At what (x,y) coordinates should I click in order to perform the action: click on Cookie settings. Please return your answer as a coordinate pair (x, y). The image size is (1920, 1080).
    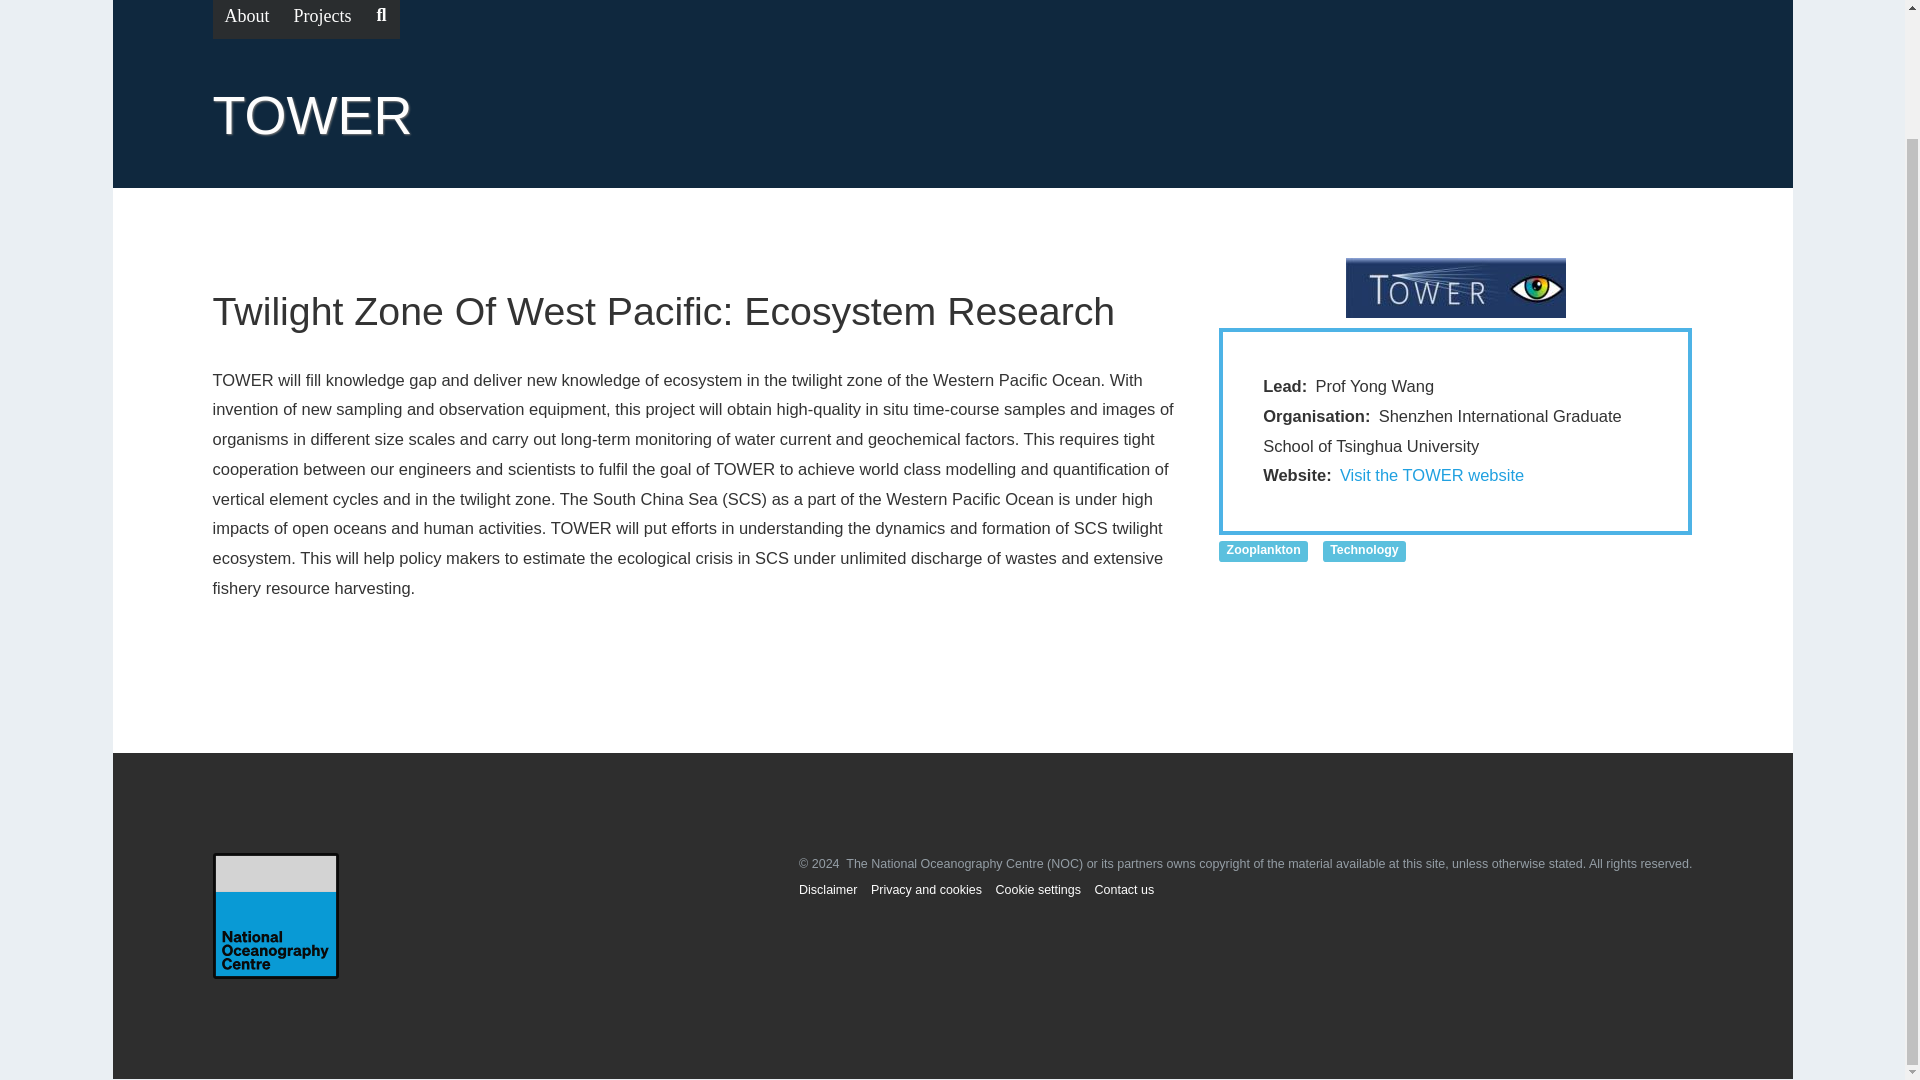
    Looking at the image, I should click on (1038, 890).